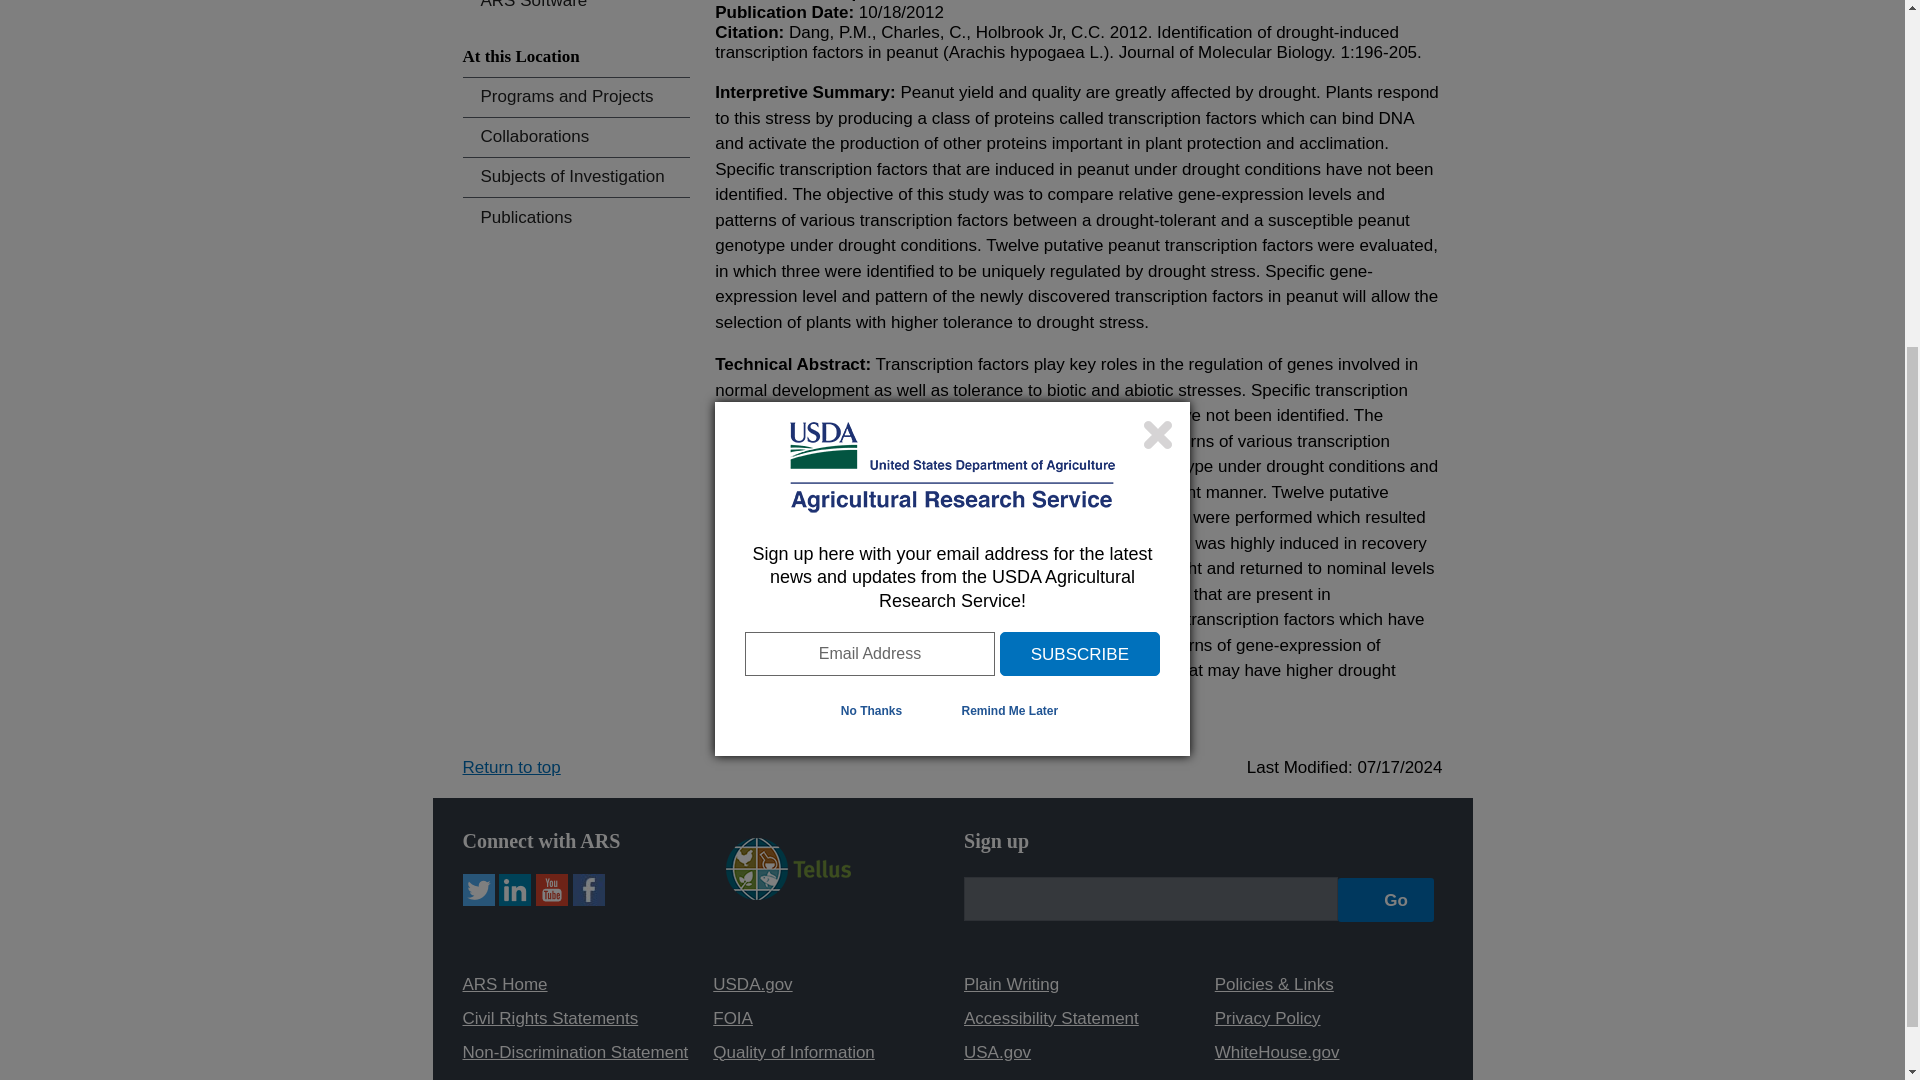 The image size is (1920, 1080). What do you see at coordinates (576, 96) in the screenshot?
I see `Programs and Projects` at bounding box center [576, 96].